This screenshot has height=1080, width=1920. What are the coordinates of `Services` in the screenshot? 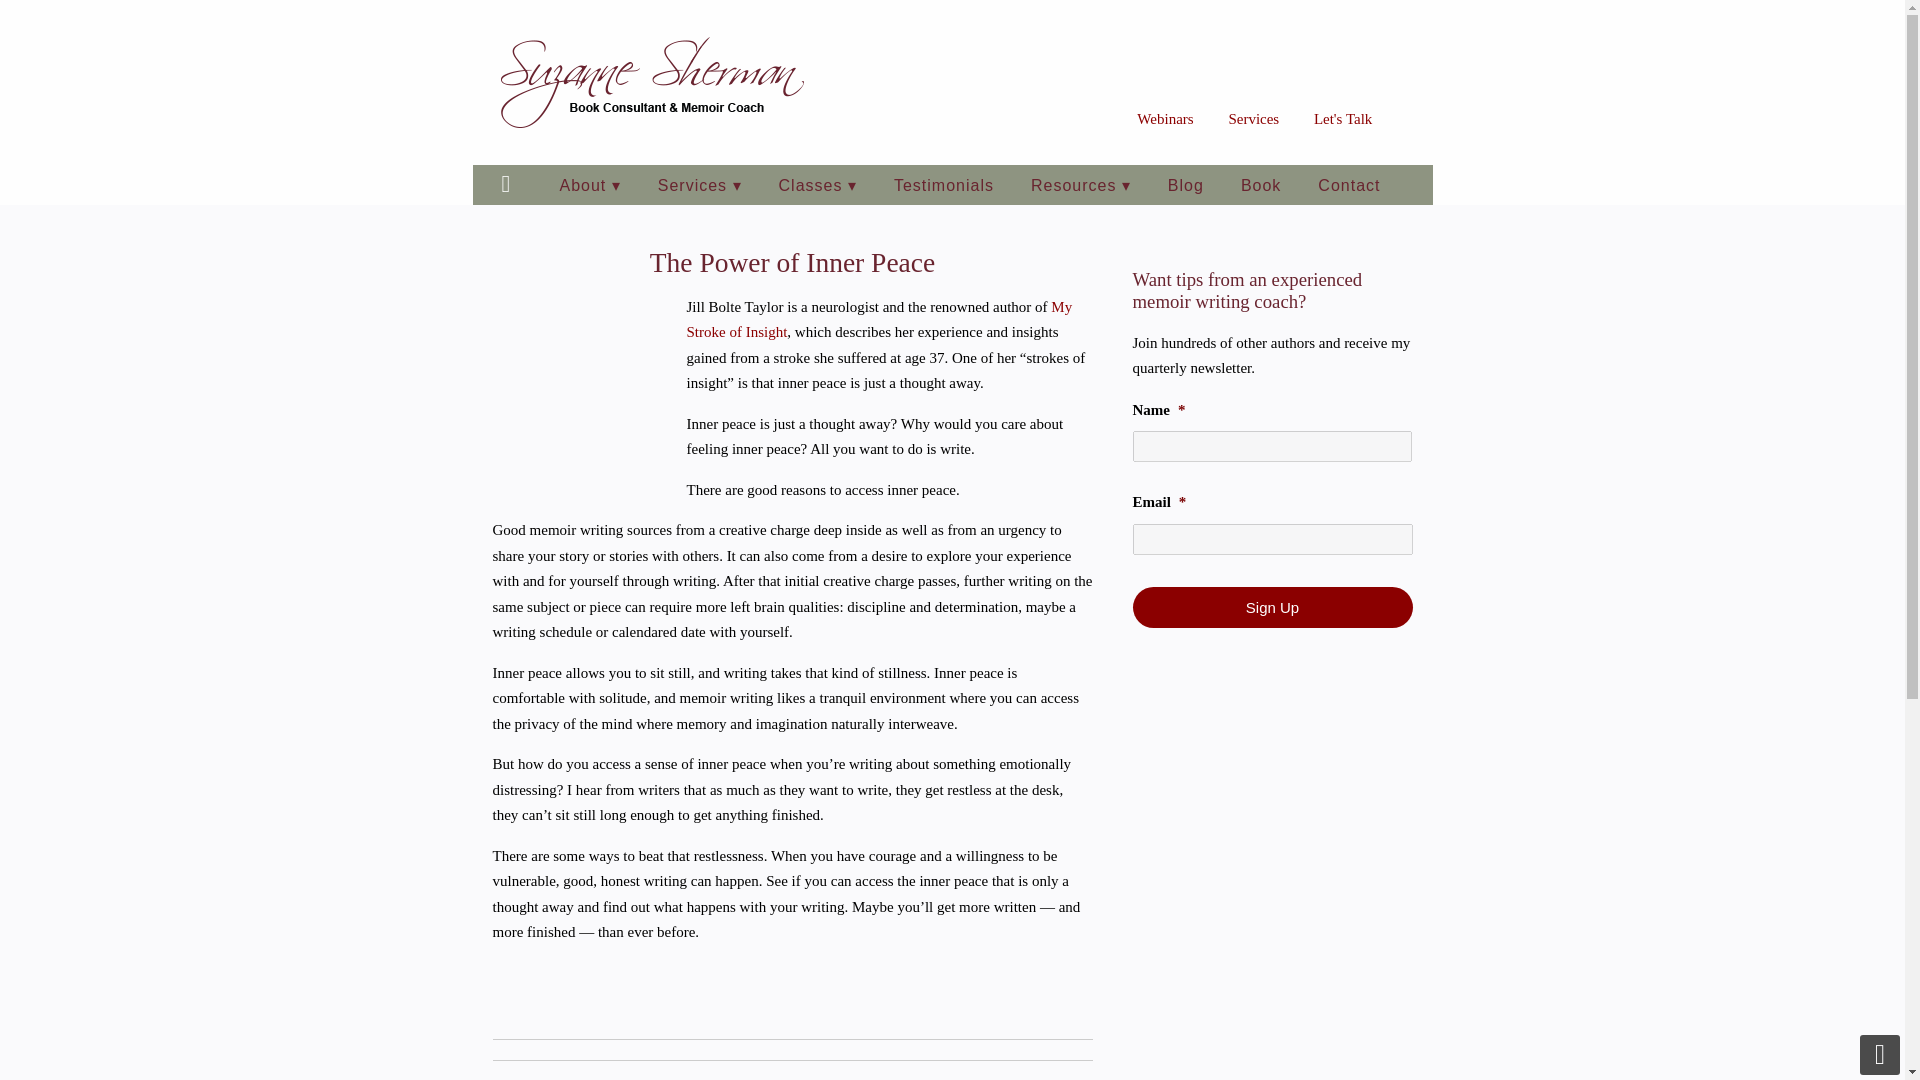 It's located at (1253, 119).